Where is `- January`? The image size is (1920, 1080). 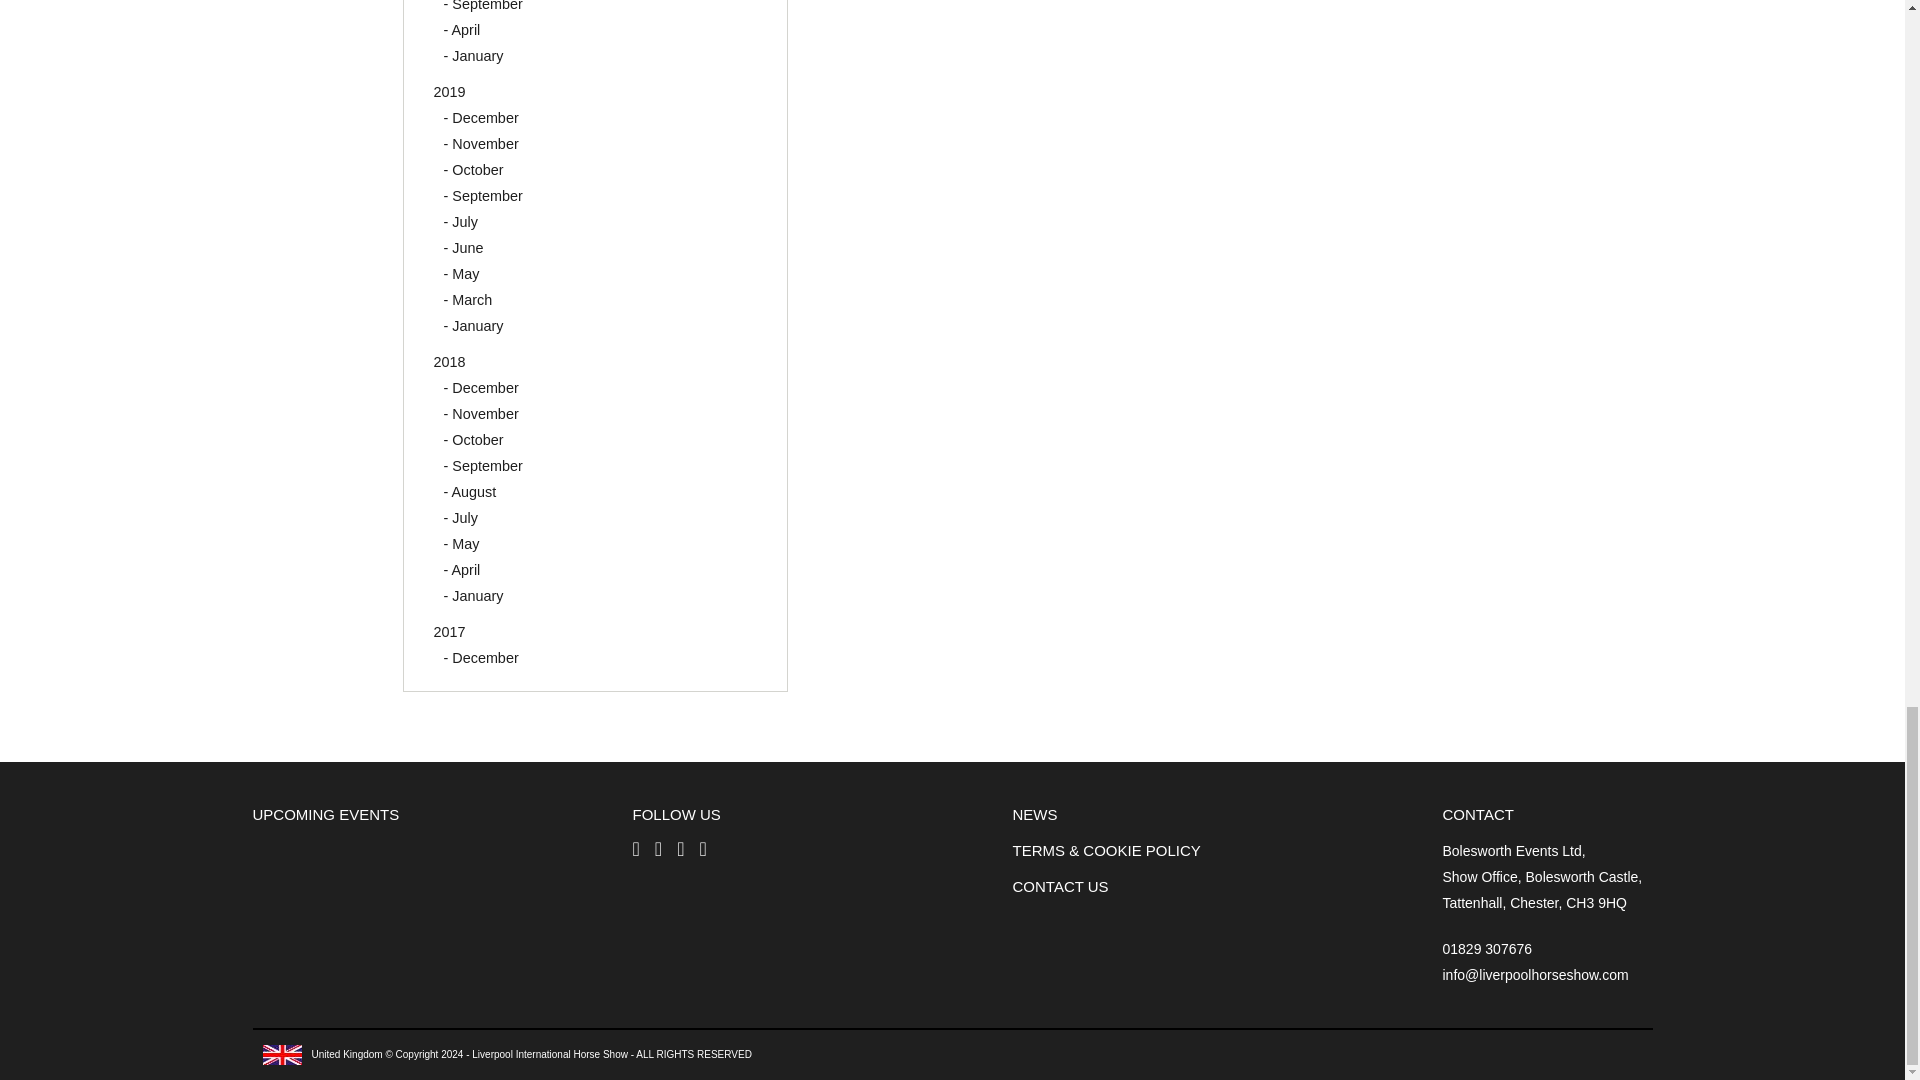 - January is located at coordinates (473, 55).